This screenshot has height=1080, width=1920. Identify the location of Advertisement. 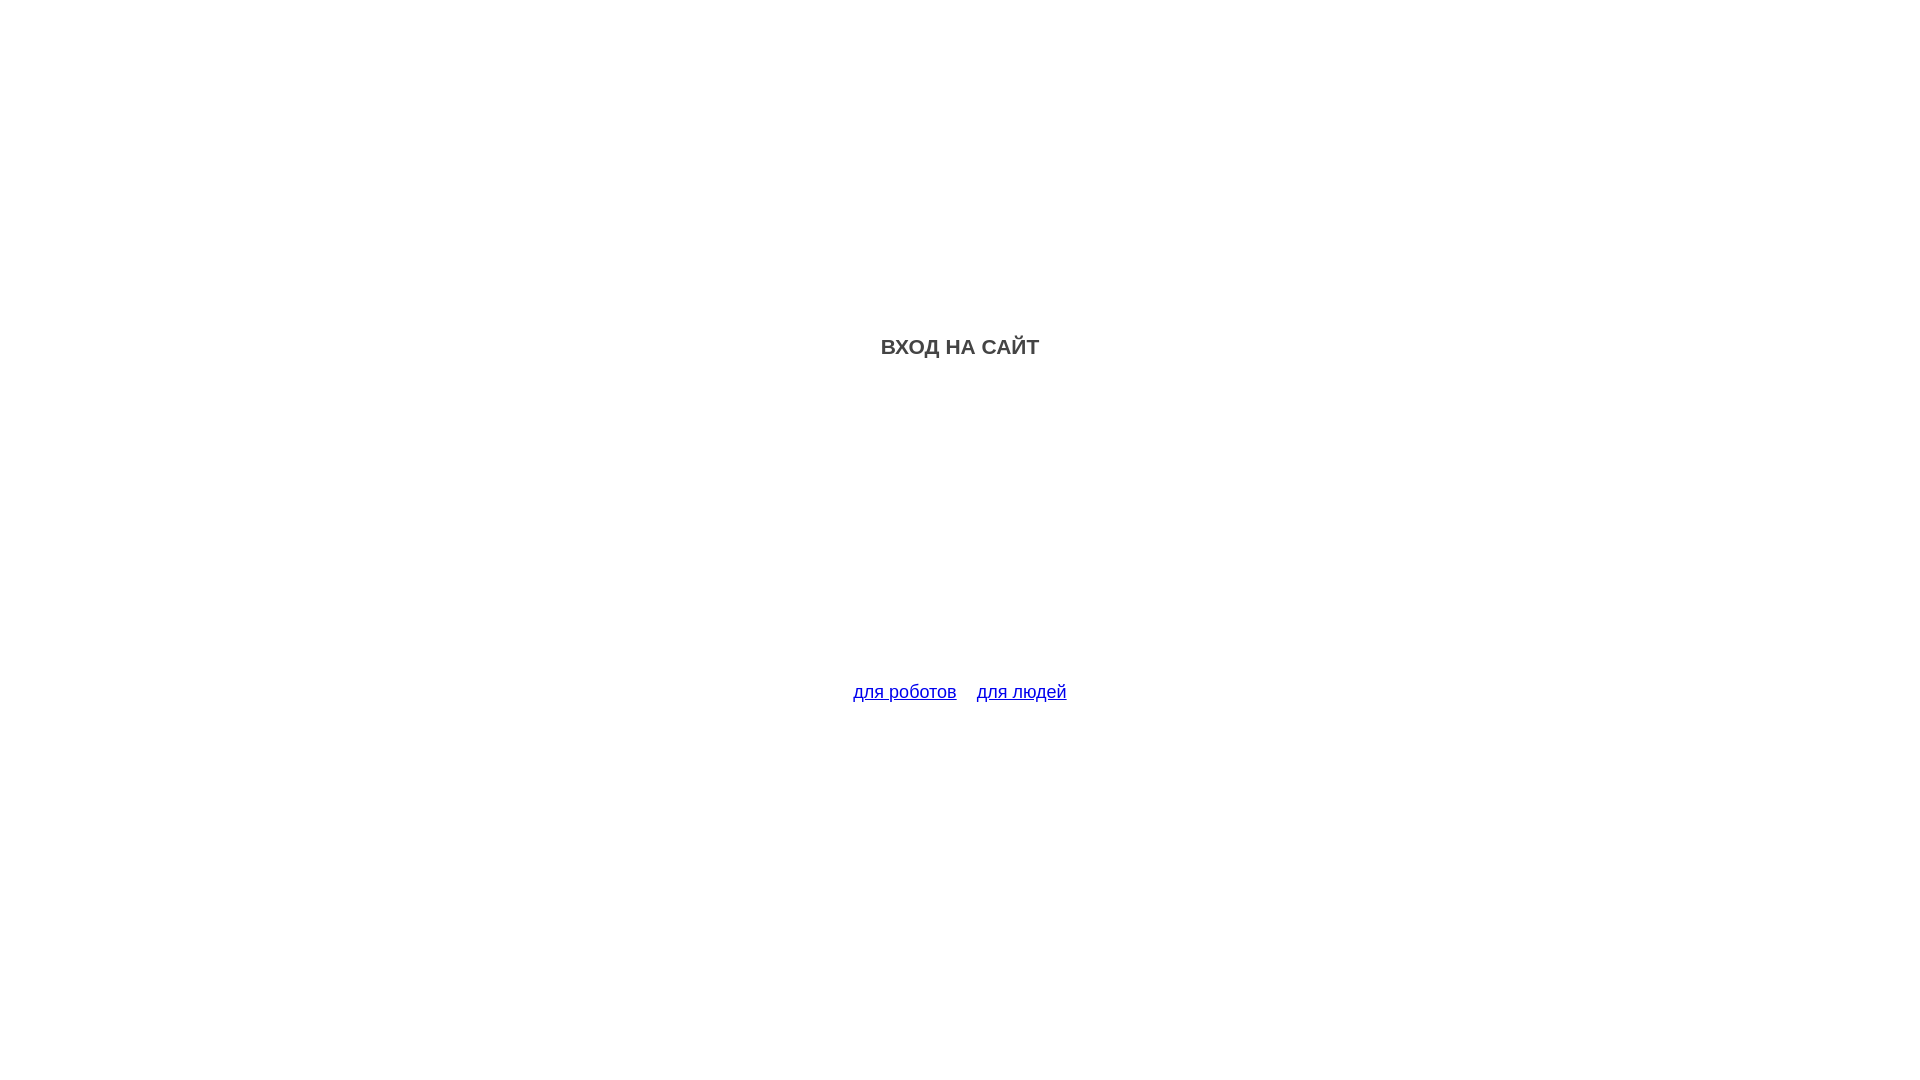
(960, 532).